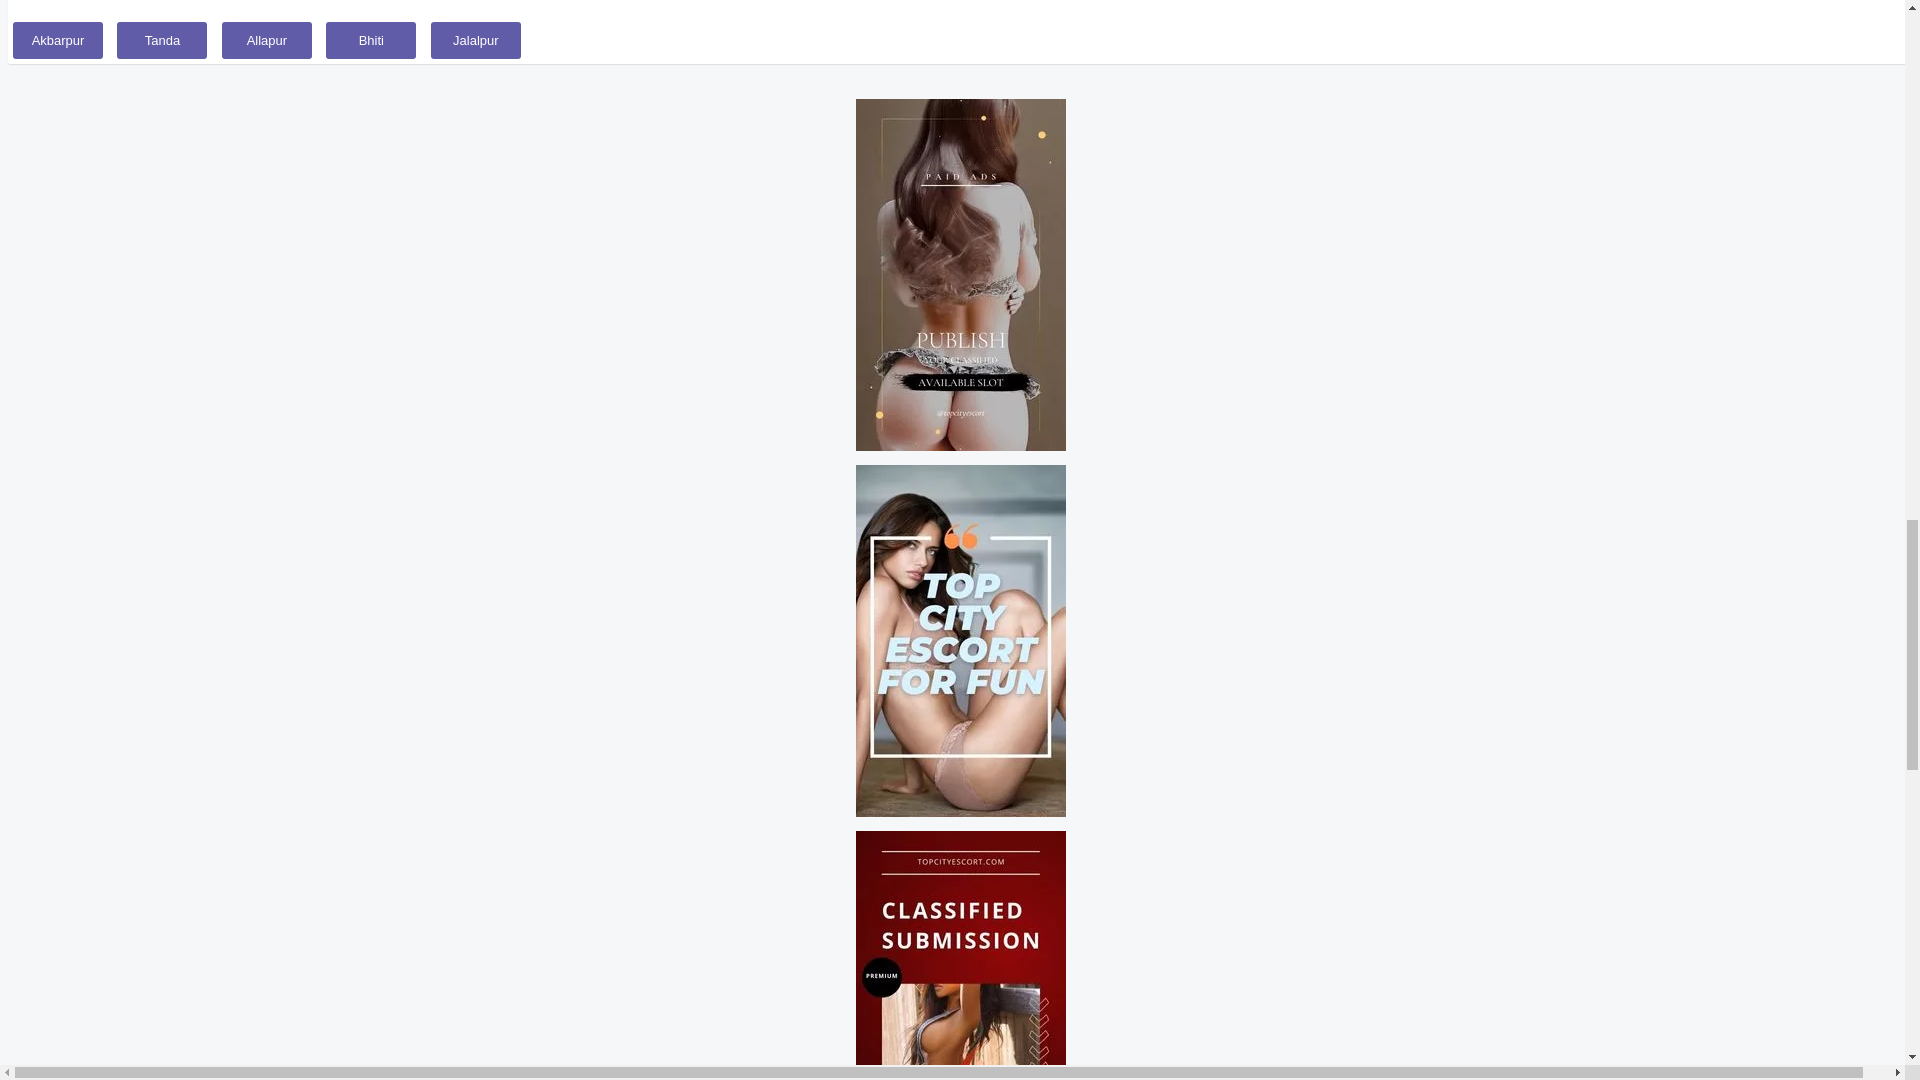 This screenshot has height=1080, width=1920. Describe the element at coordinates (371, 40) in the screenshot. I see `Bhiti` at that location.